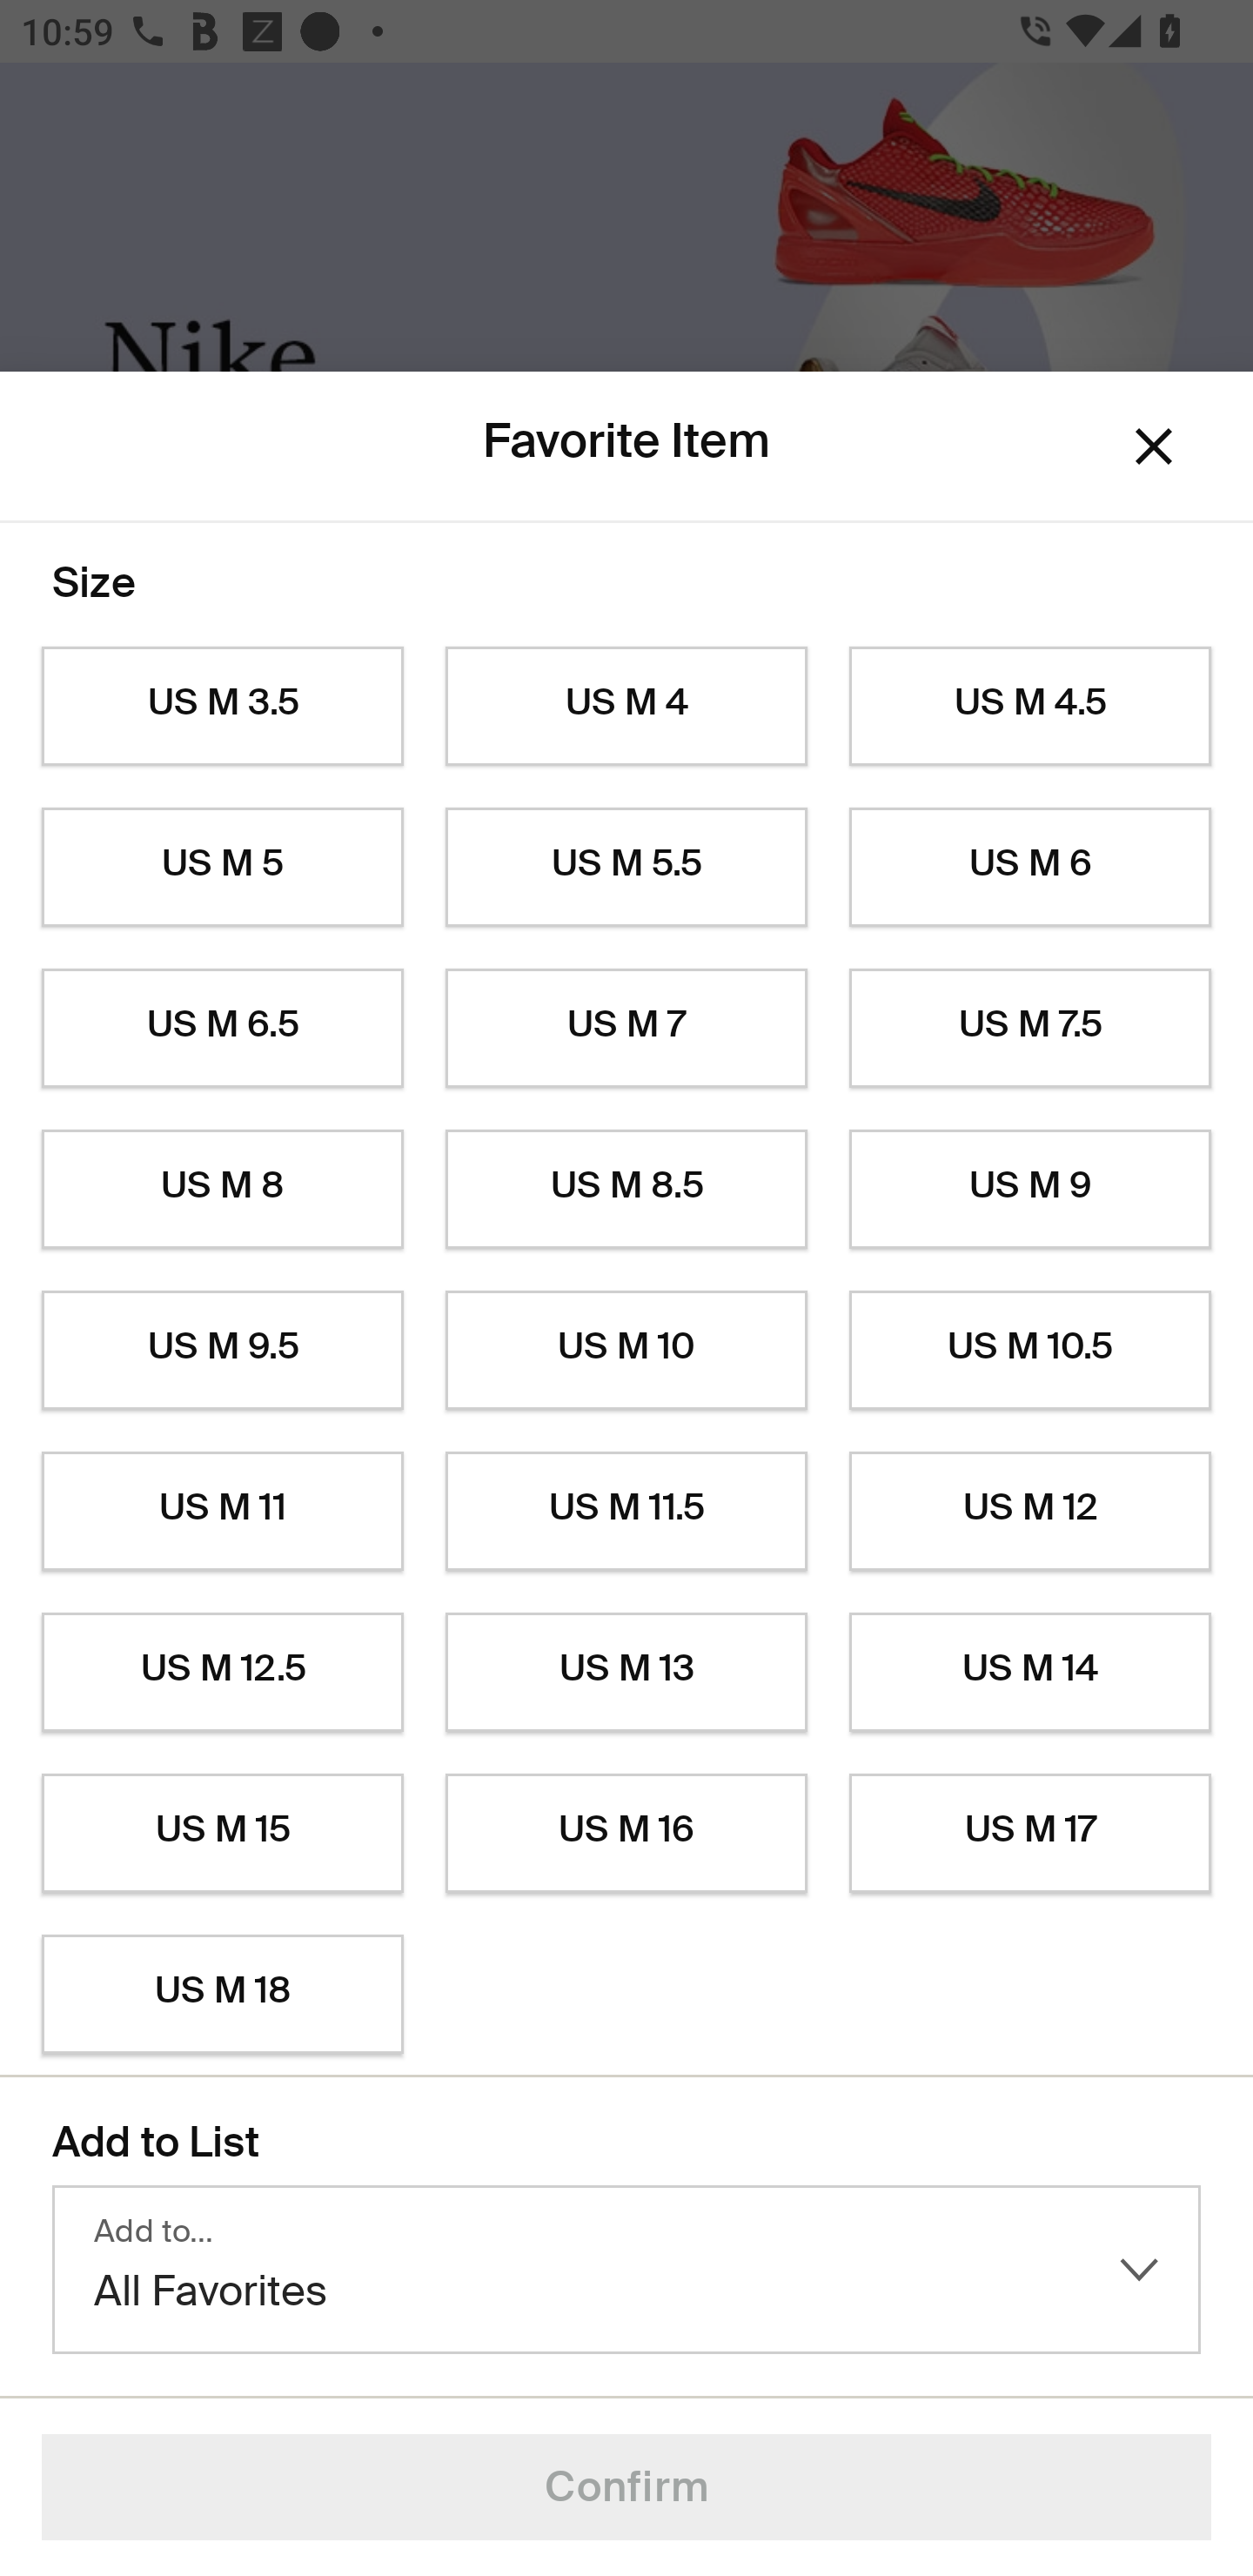 This screenshot has width=1253, height=2576. What do you see at coordinates (222, 1029) in the screenshot?
I see `US M 6.5` at bounding box center [222, 1029].